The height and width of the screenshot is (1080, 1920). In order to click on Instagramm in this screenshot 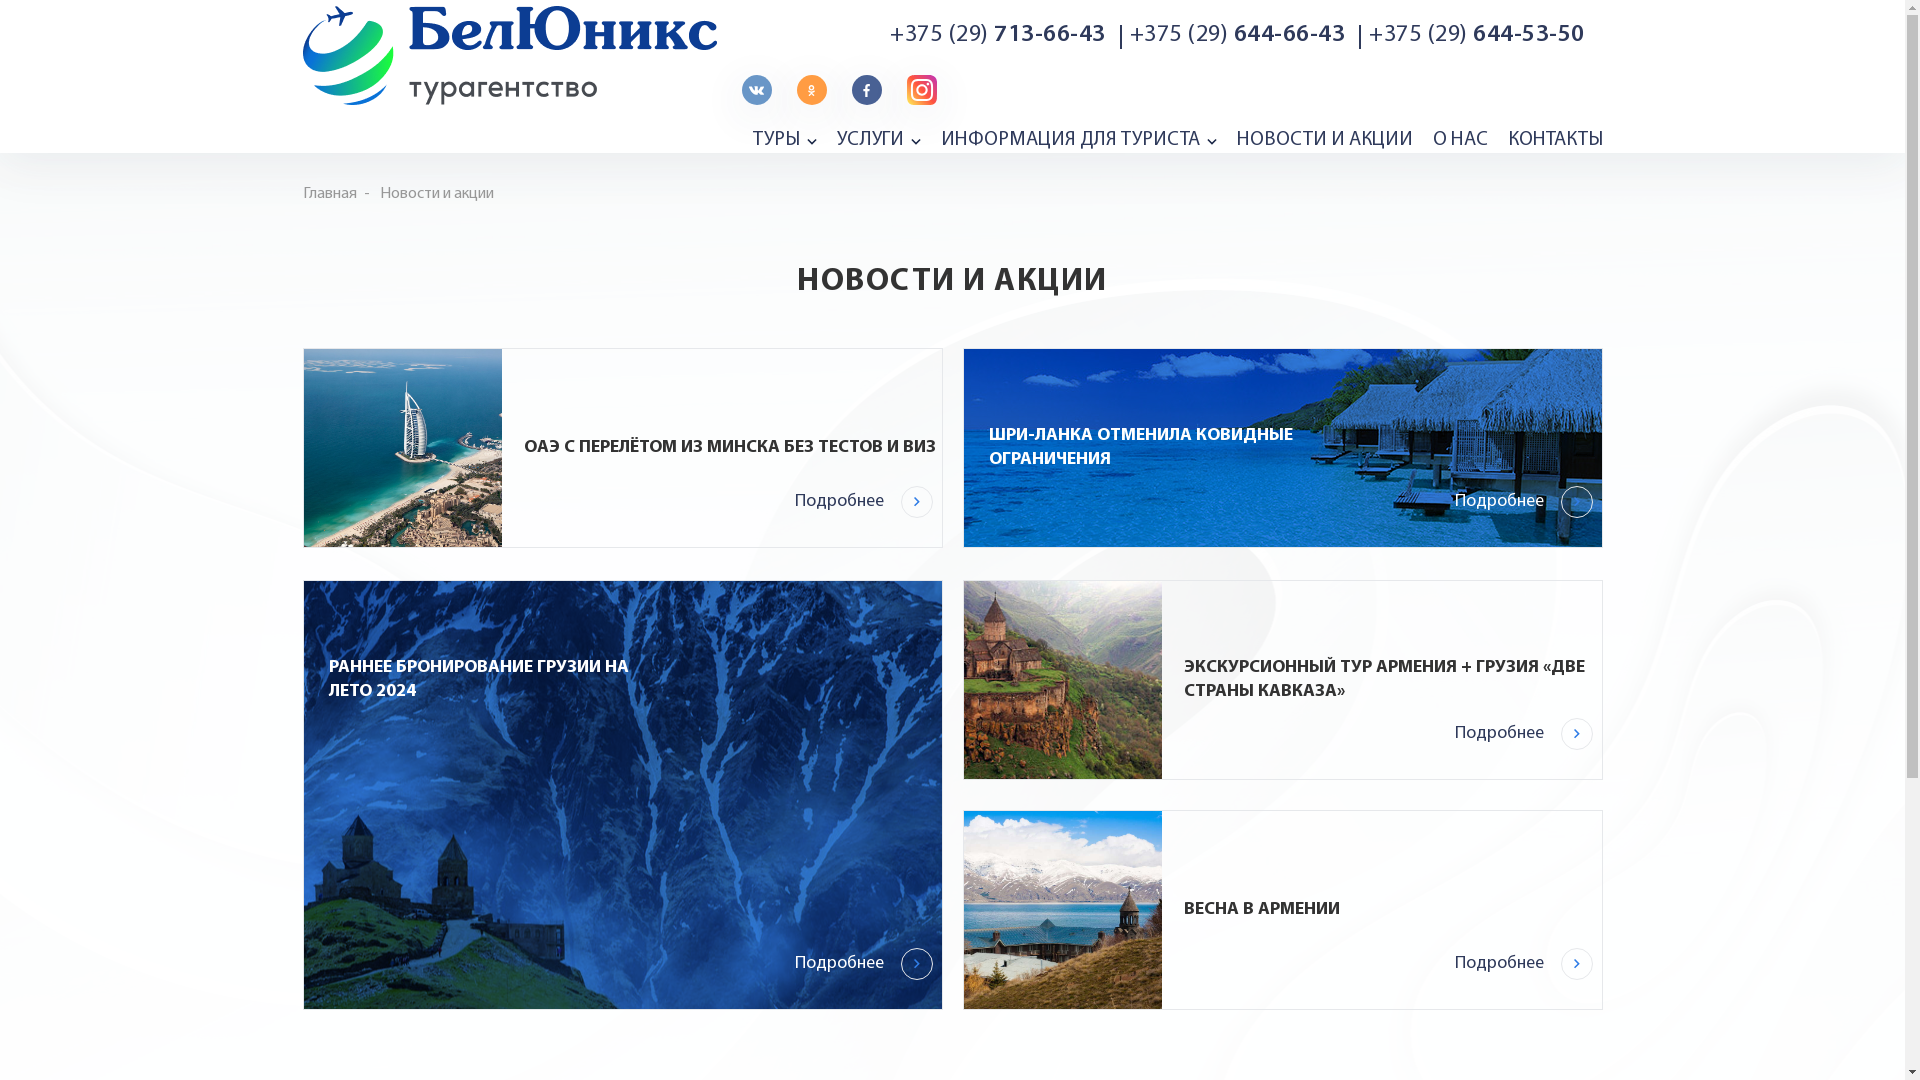, I will do `click(921, 90)`.